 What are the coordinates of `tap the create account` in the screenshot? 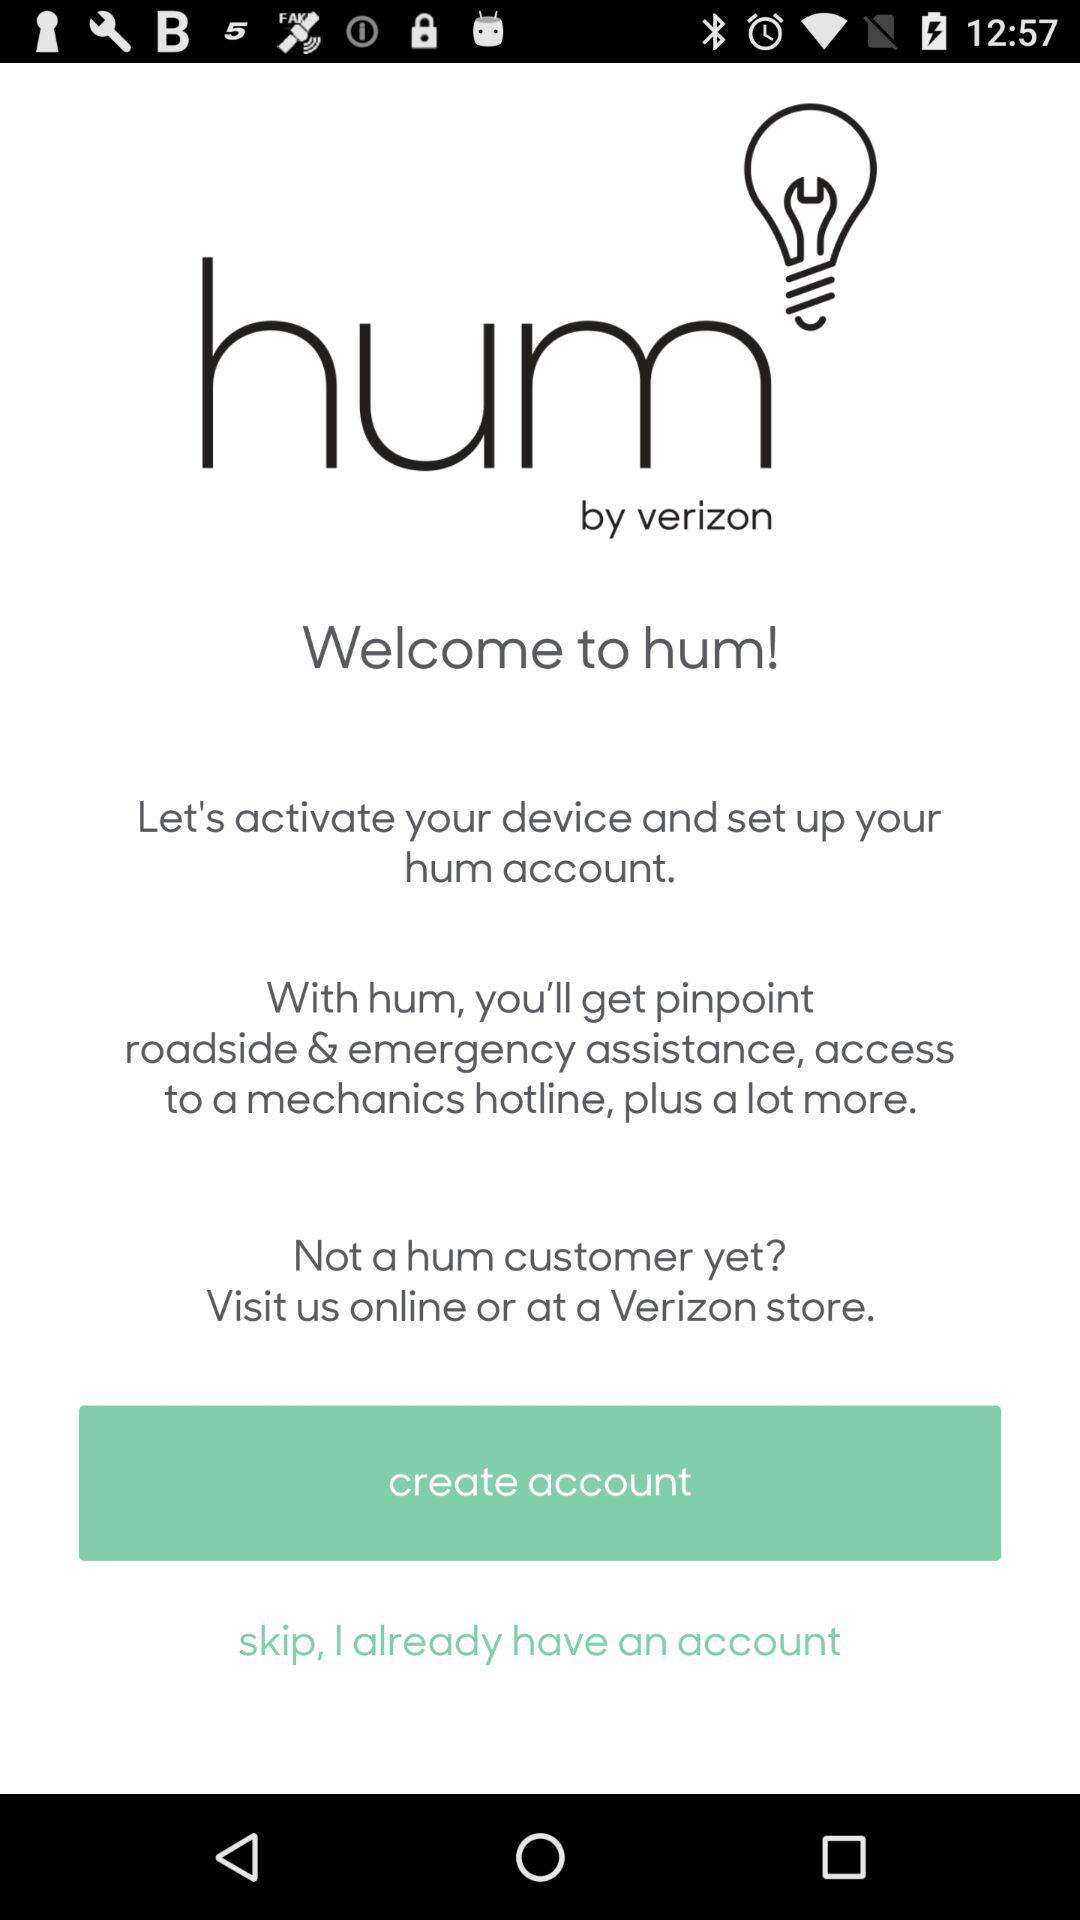 It's located at (540, 1482).